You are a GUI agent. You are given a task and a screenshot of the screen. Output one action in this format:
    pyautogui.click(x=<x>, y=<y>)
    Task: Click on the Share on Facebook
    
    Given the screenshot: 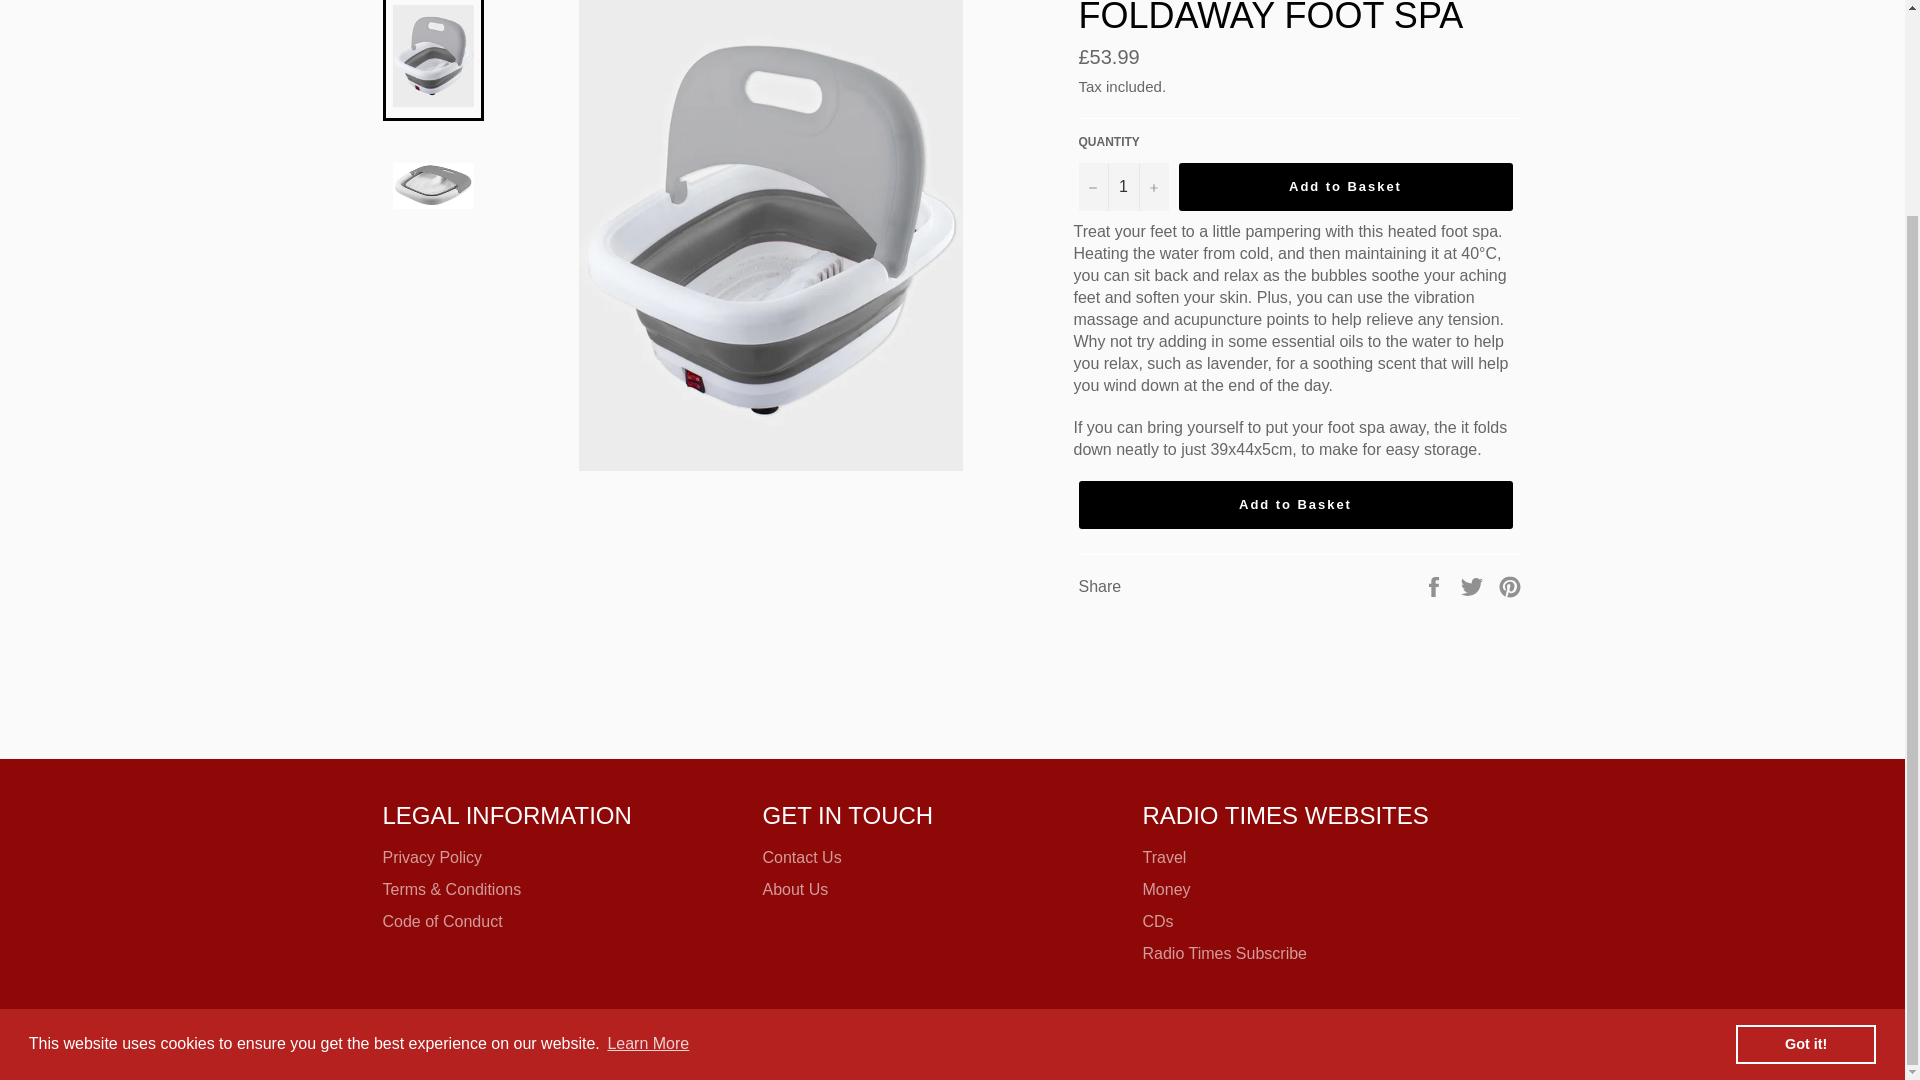 What is the action you would take?
    pyautogui.click(x=1436, y=586)
    